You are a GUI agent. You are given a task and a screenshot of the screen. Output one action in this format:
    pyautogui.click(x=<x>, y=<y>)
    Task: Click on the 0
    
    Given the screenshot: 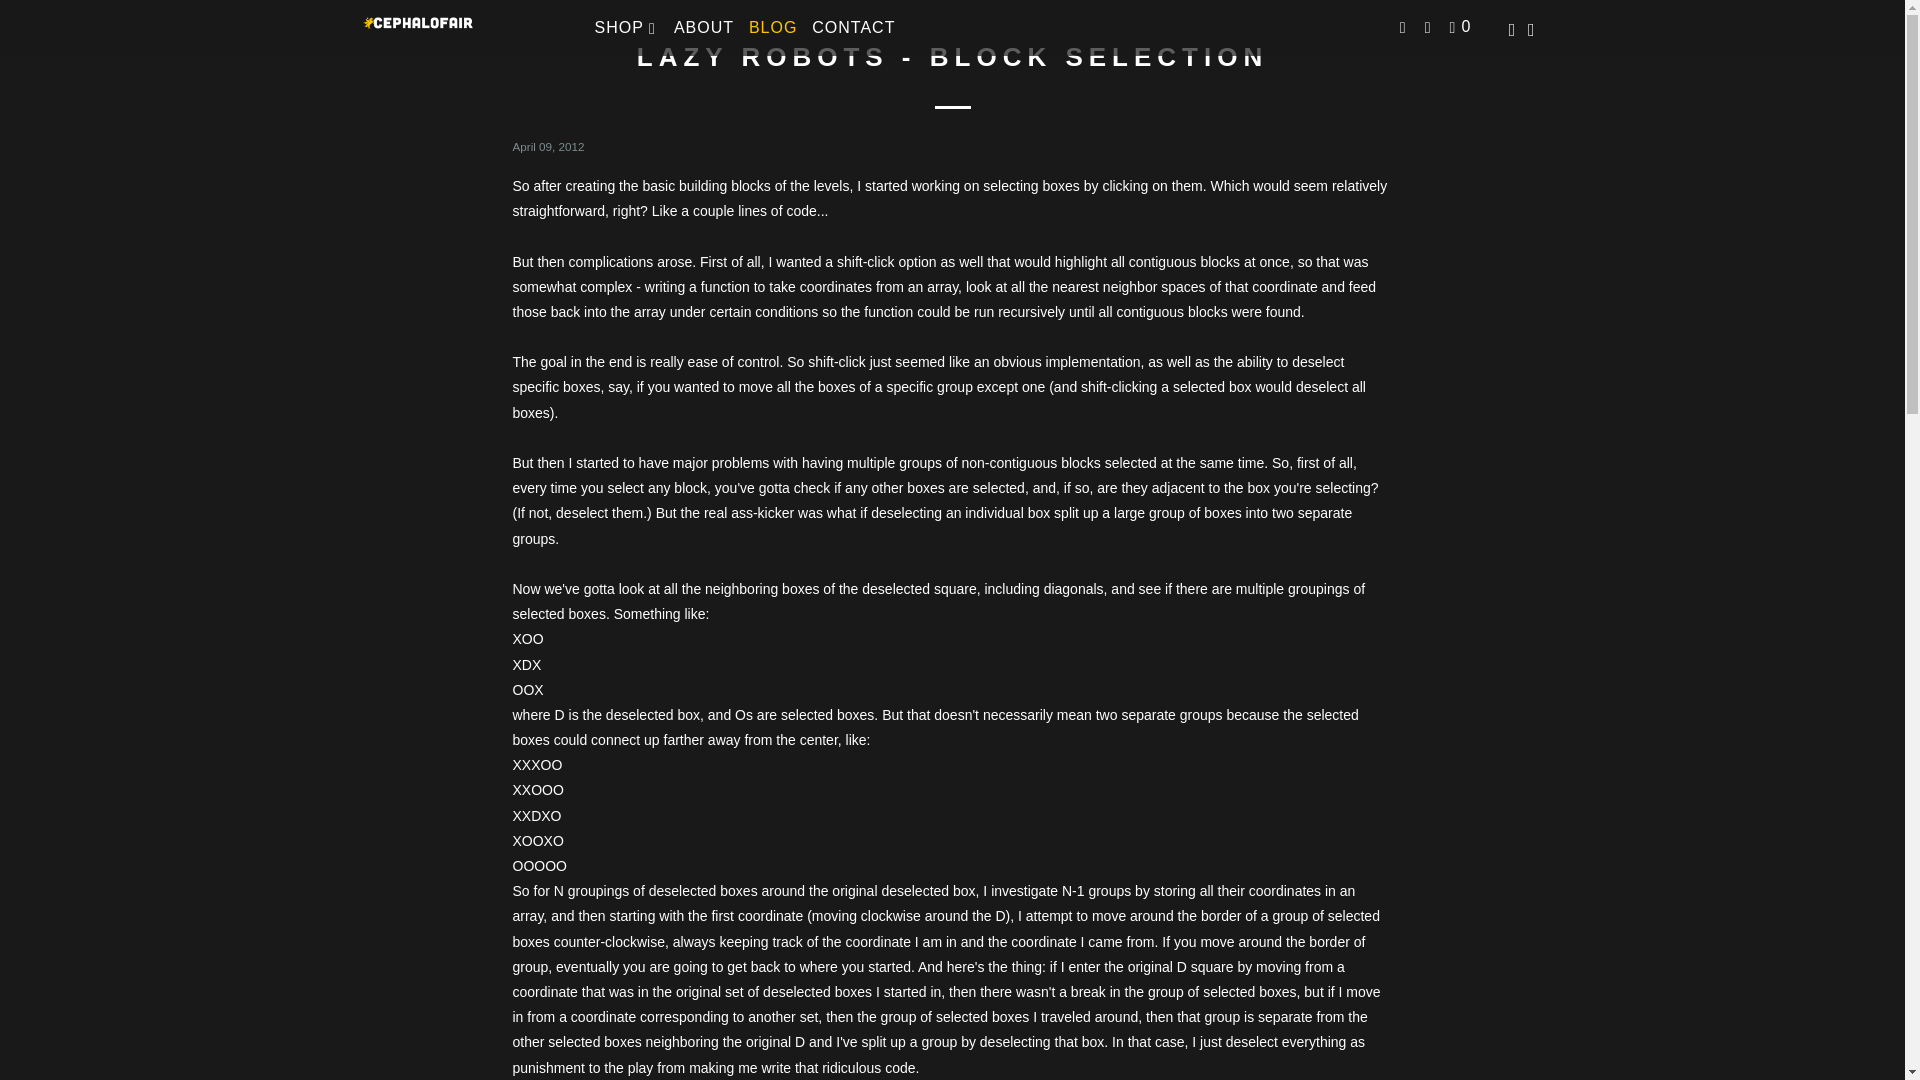 What is the action you would take?
    pyautogui.click(x=1462, y=28)
    